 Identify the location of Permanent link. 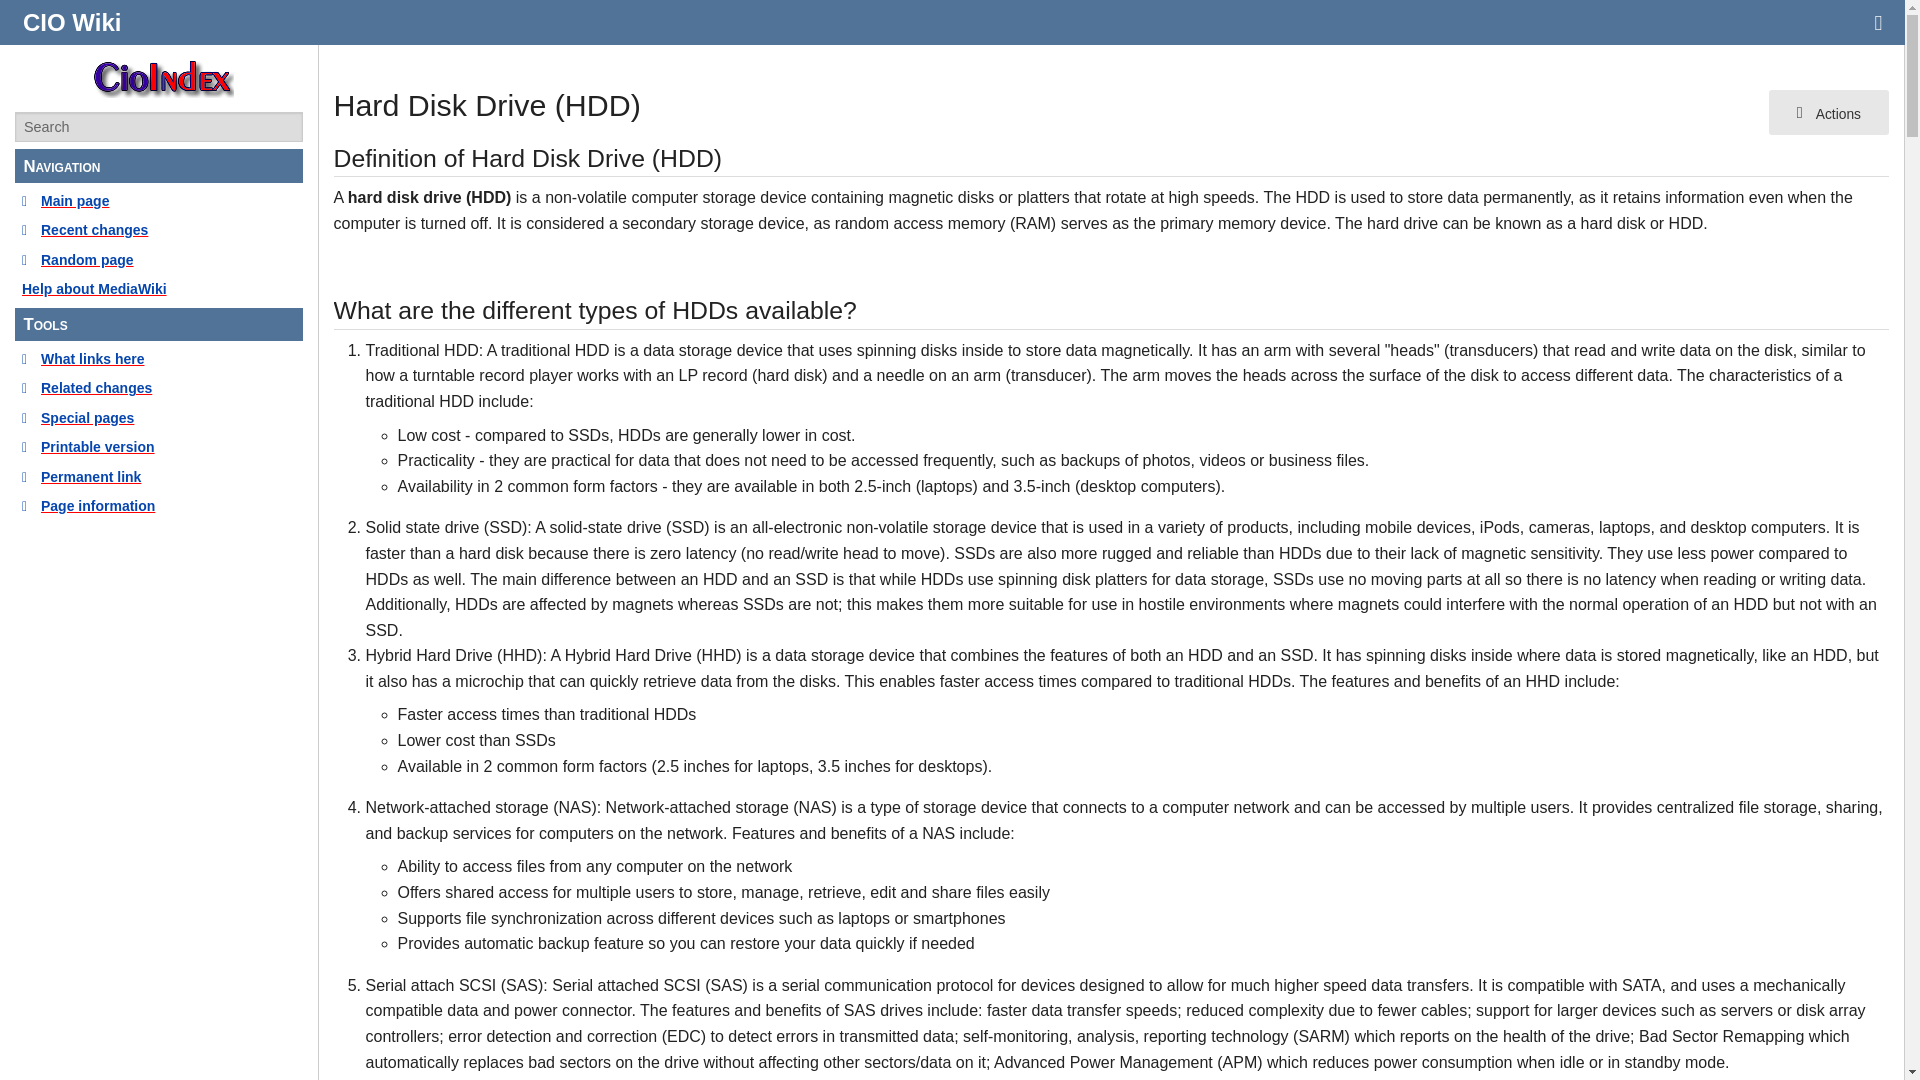
(159, 476).